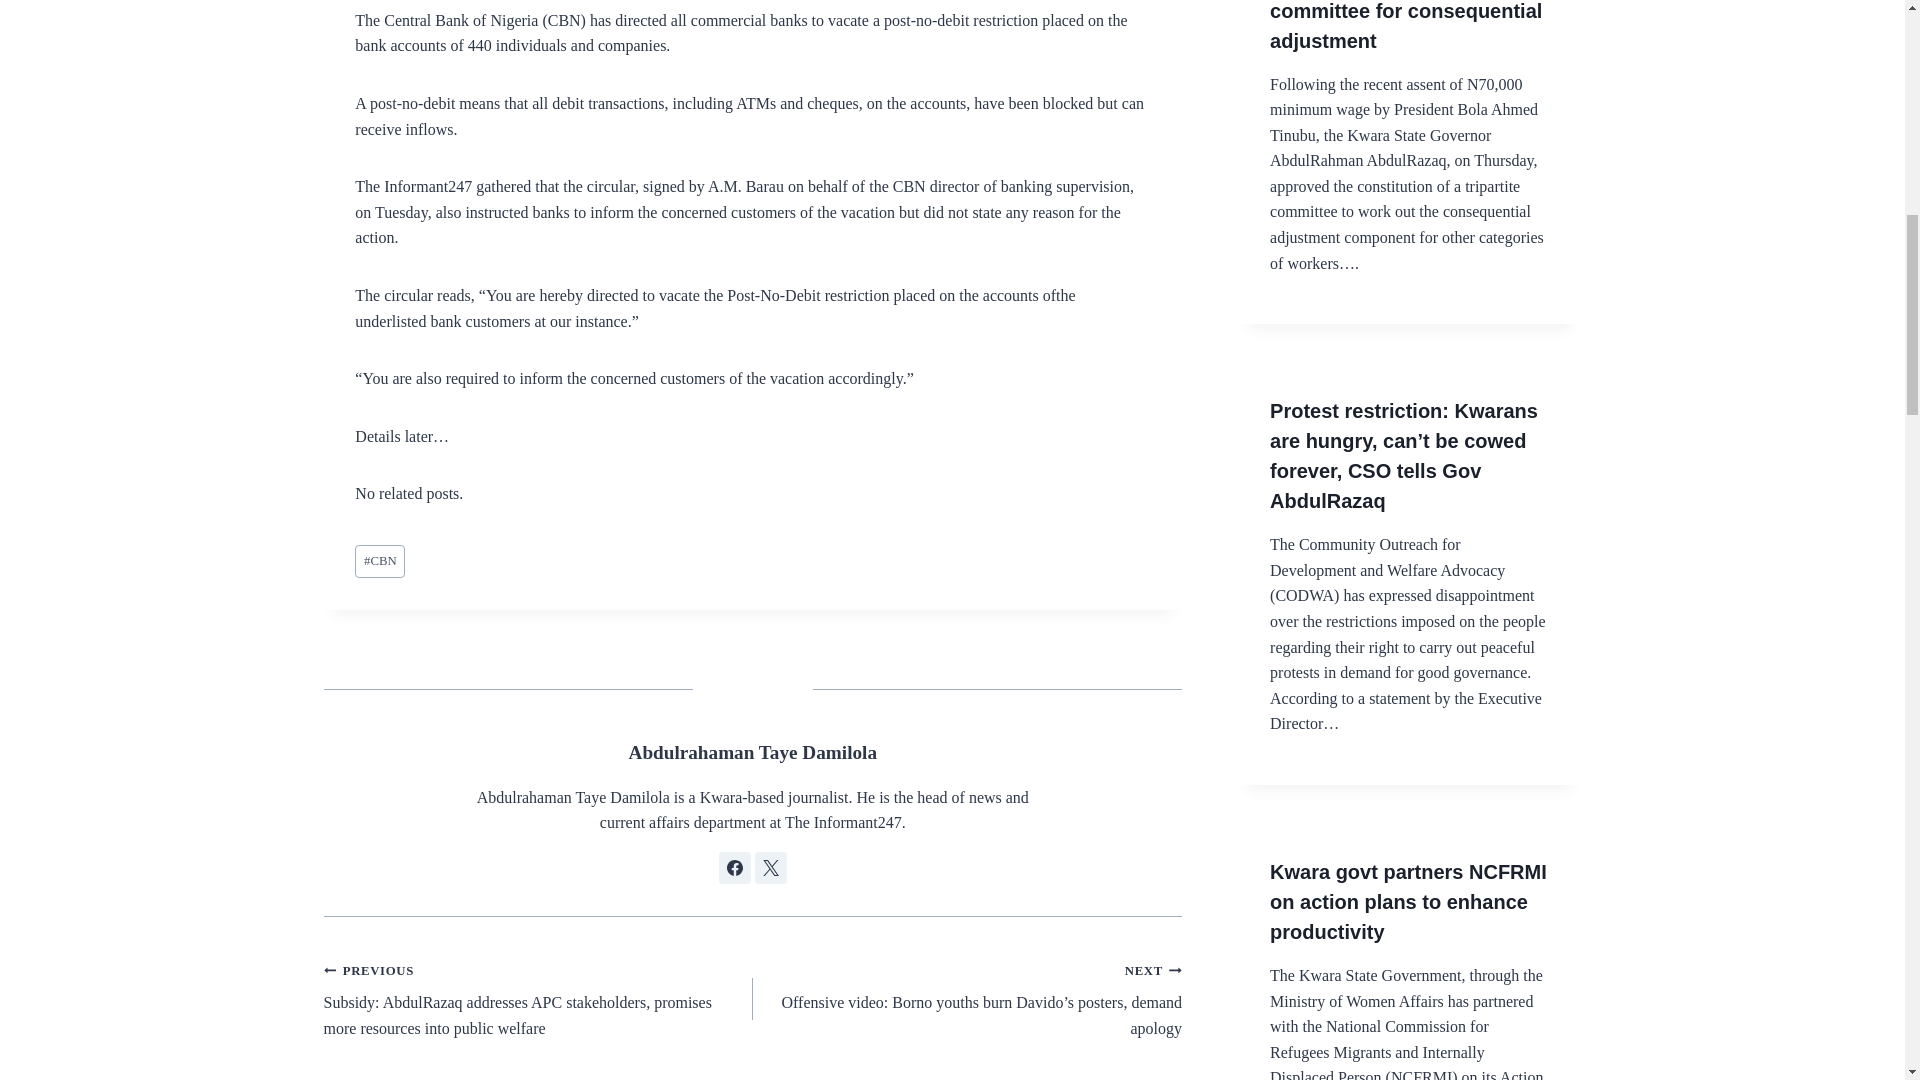 Image resolution: width=1920 pixels, height=1080 pixels. I want to click on Follow Abdulrahaman Taye Damilola on Facebook, so click(734, 868).